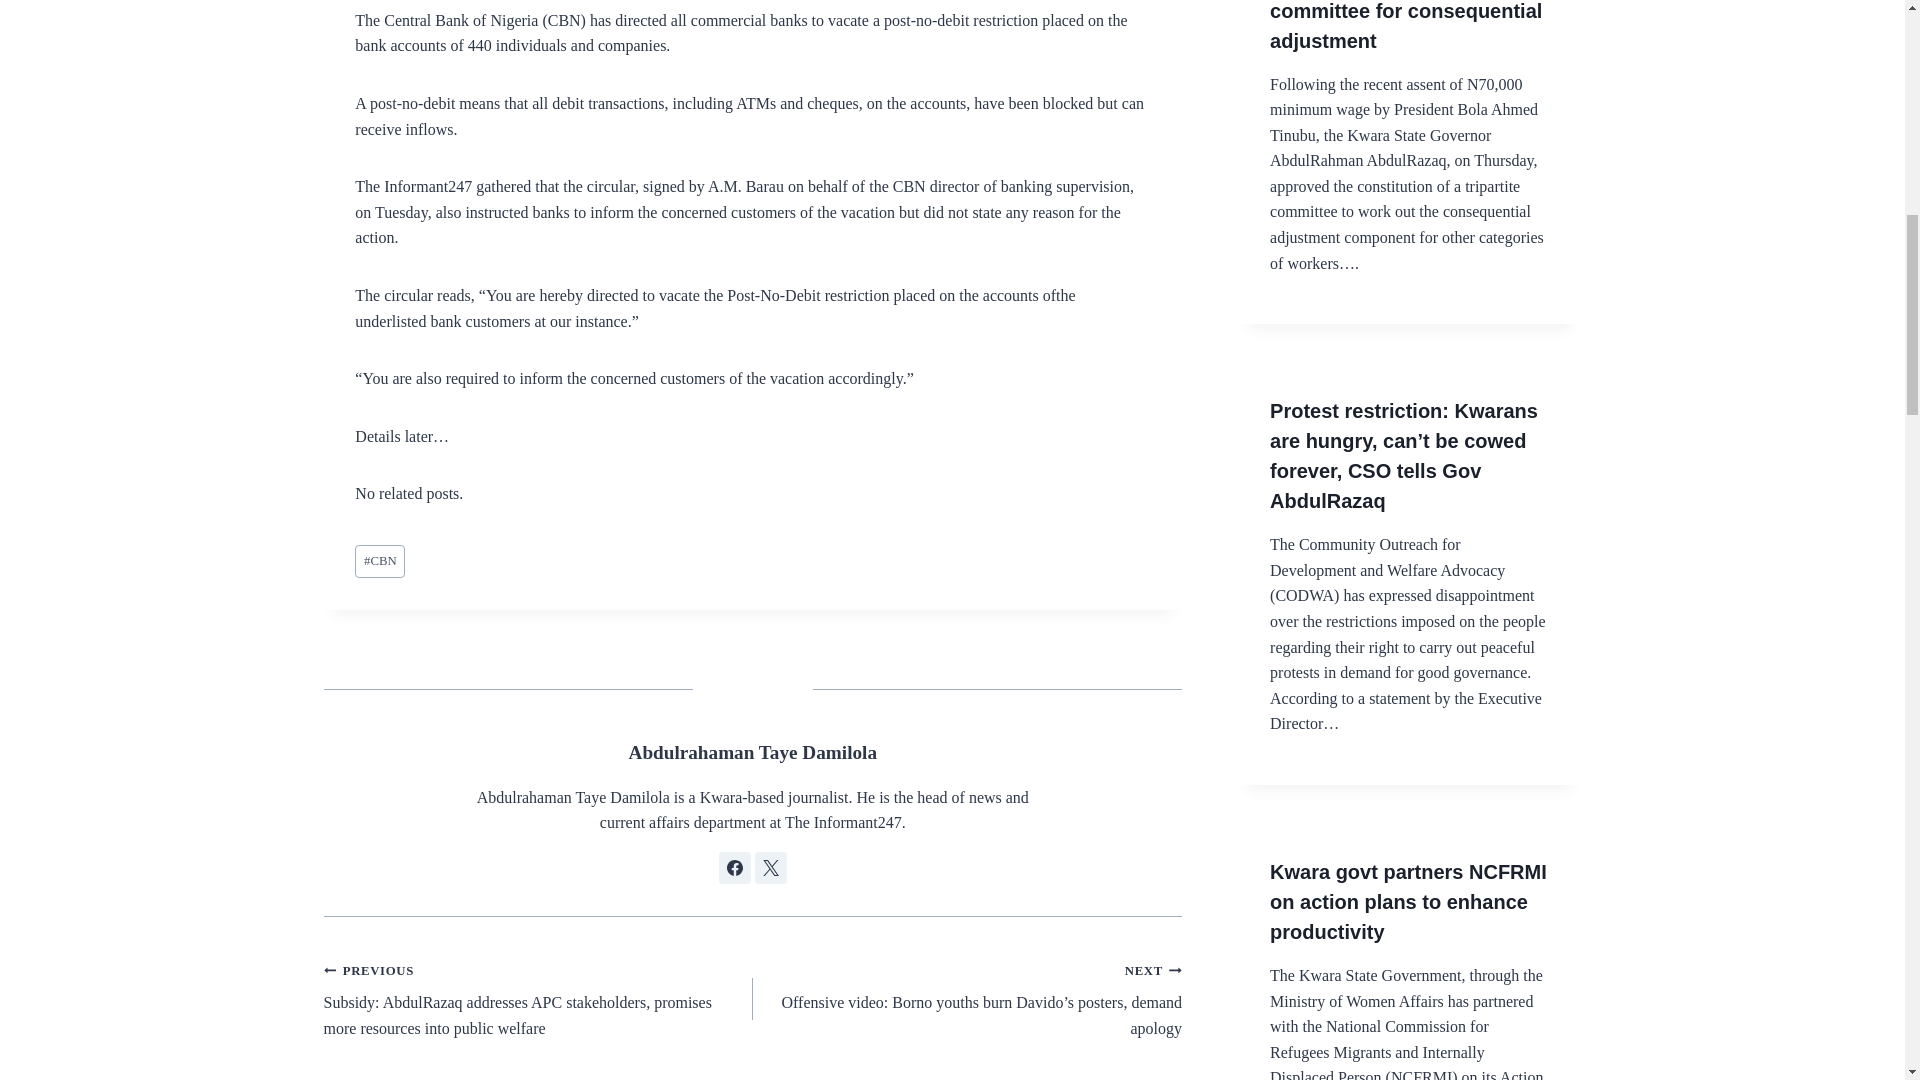 Image resolution: width=1920 pixels, height=1080 pixels. I want to click on Follow Abdulrahaman Taye Damilola on Facebook, so click(734, 868).